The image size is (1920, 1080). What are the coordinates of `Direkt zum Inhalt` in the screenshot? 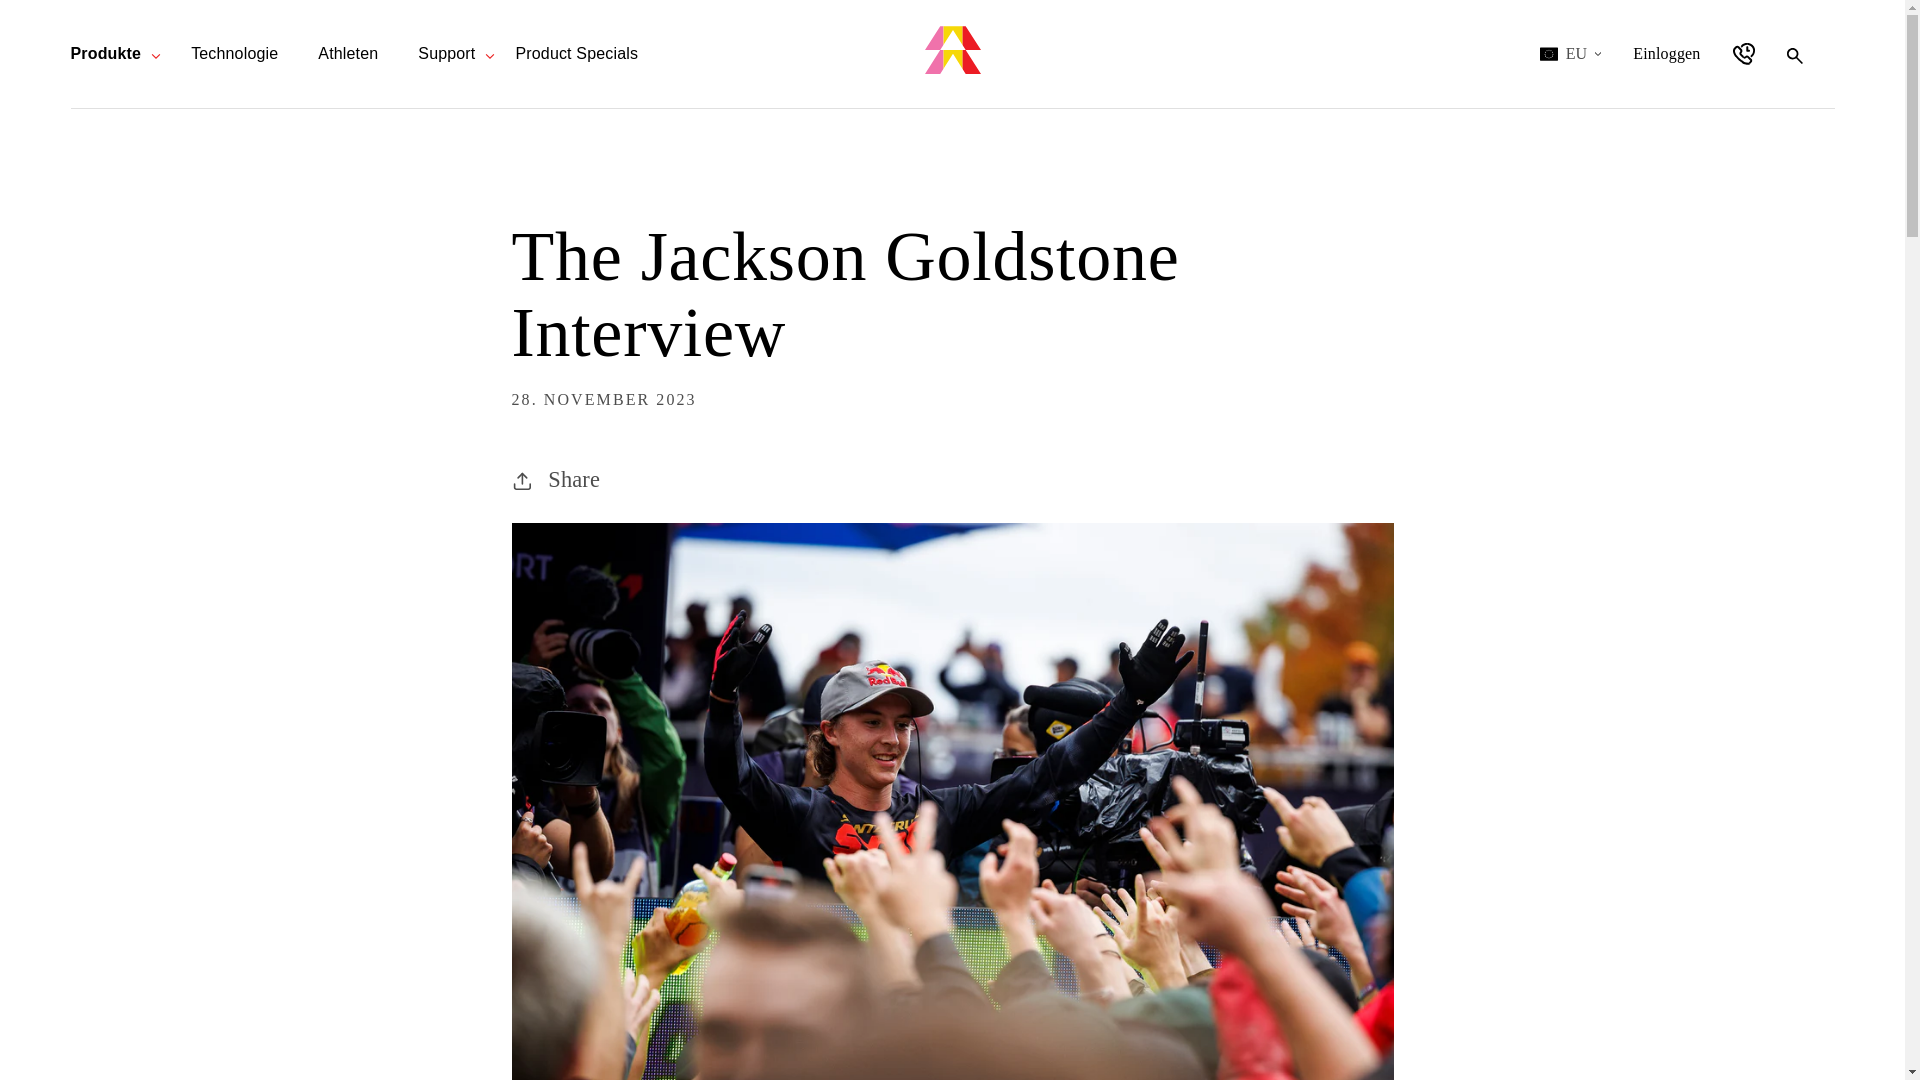 It's located at (234, 53).